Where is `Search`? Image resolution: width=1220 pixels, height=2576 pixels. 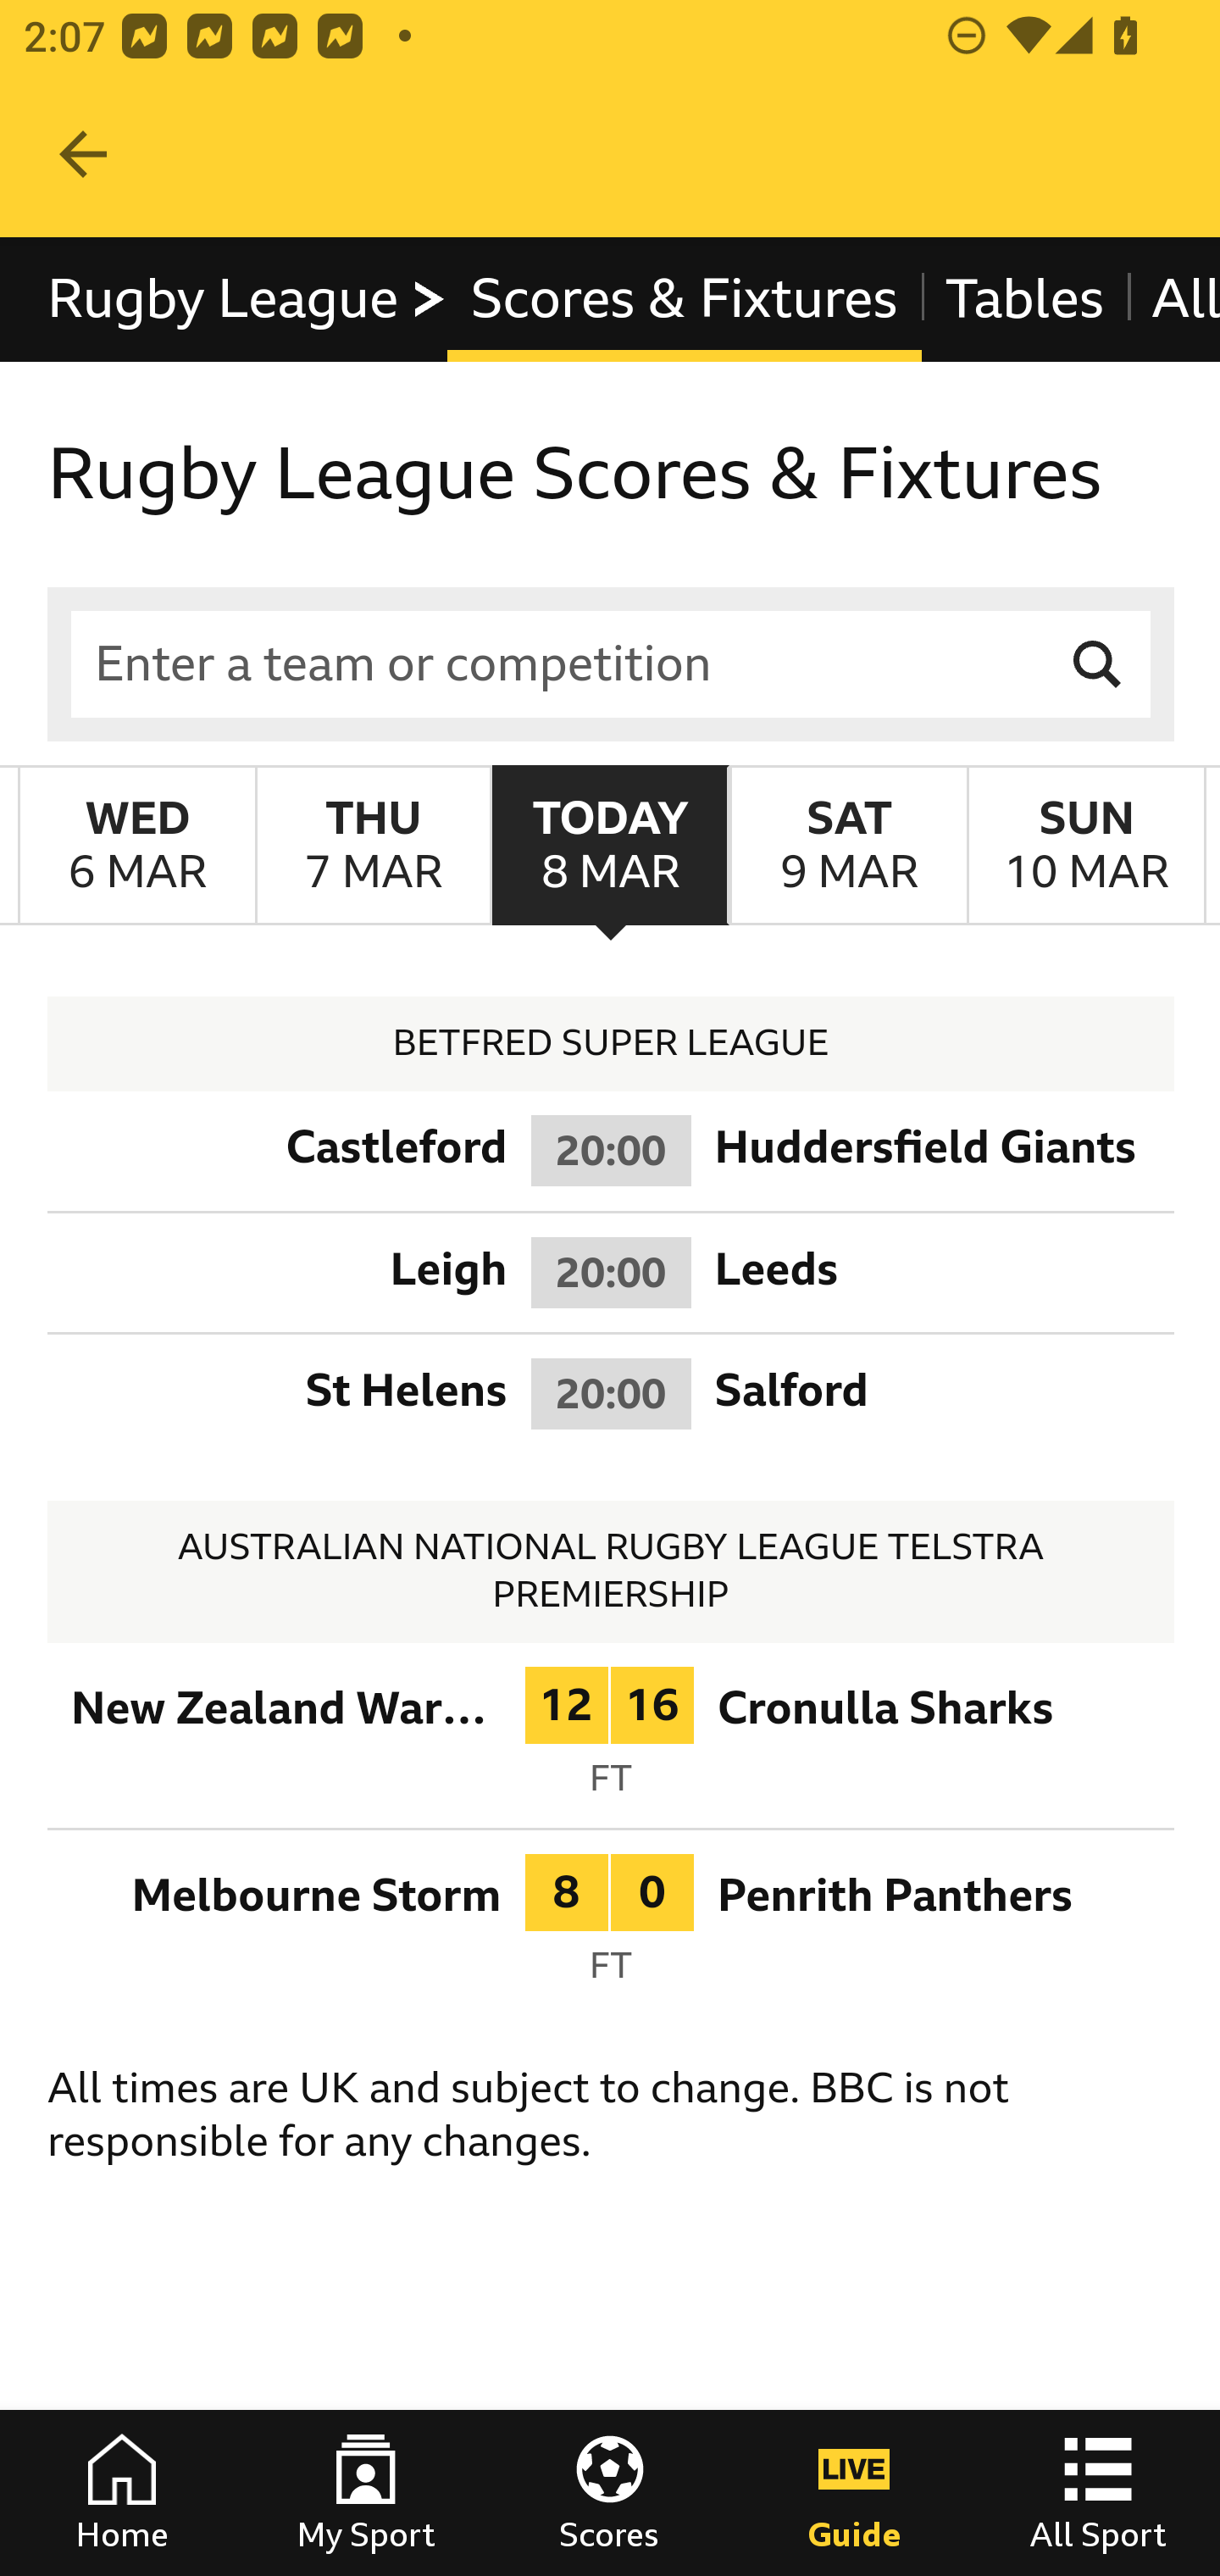 Search is located at coordinates (1098, 664).